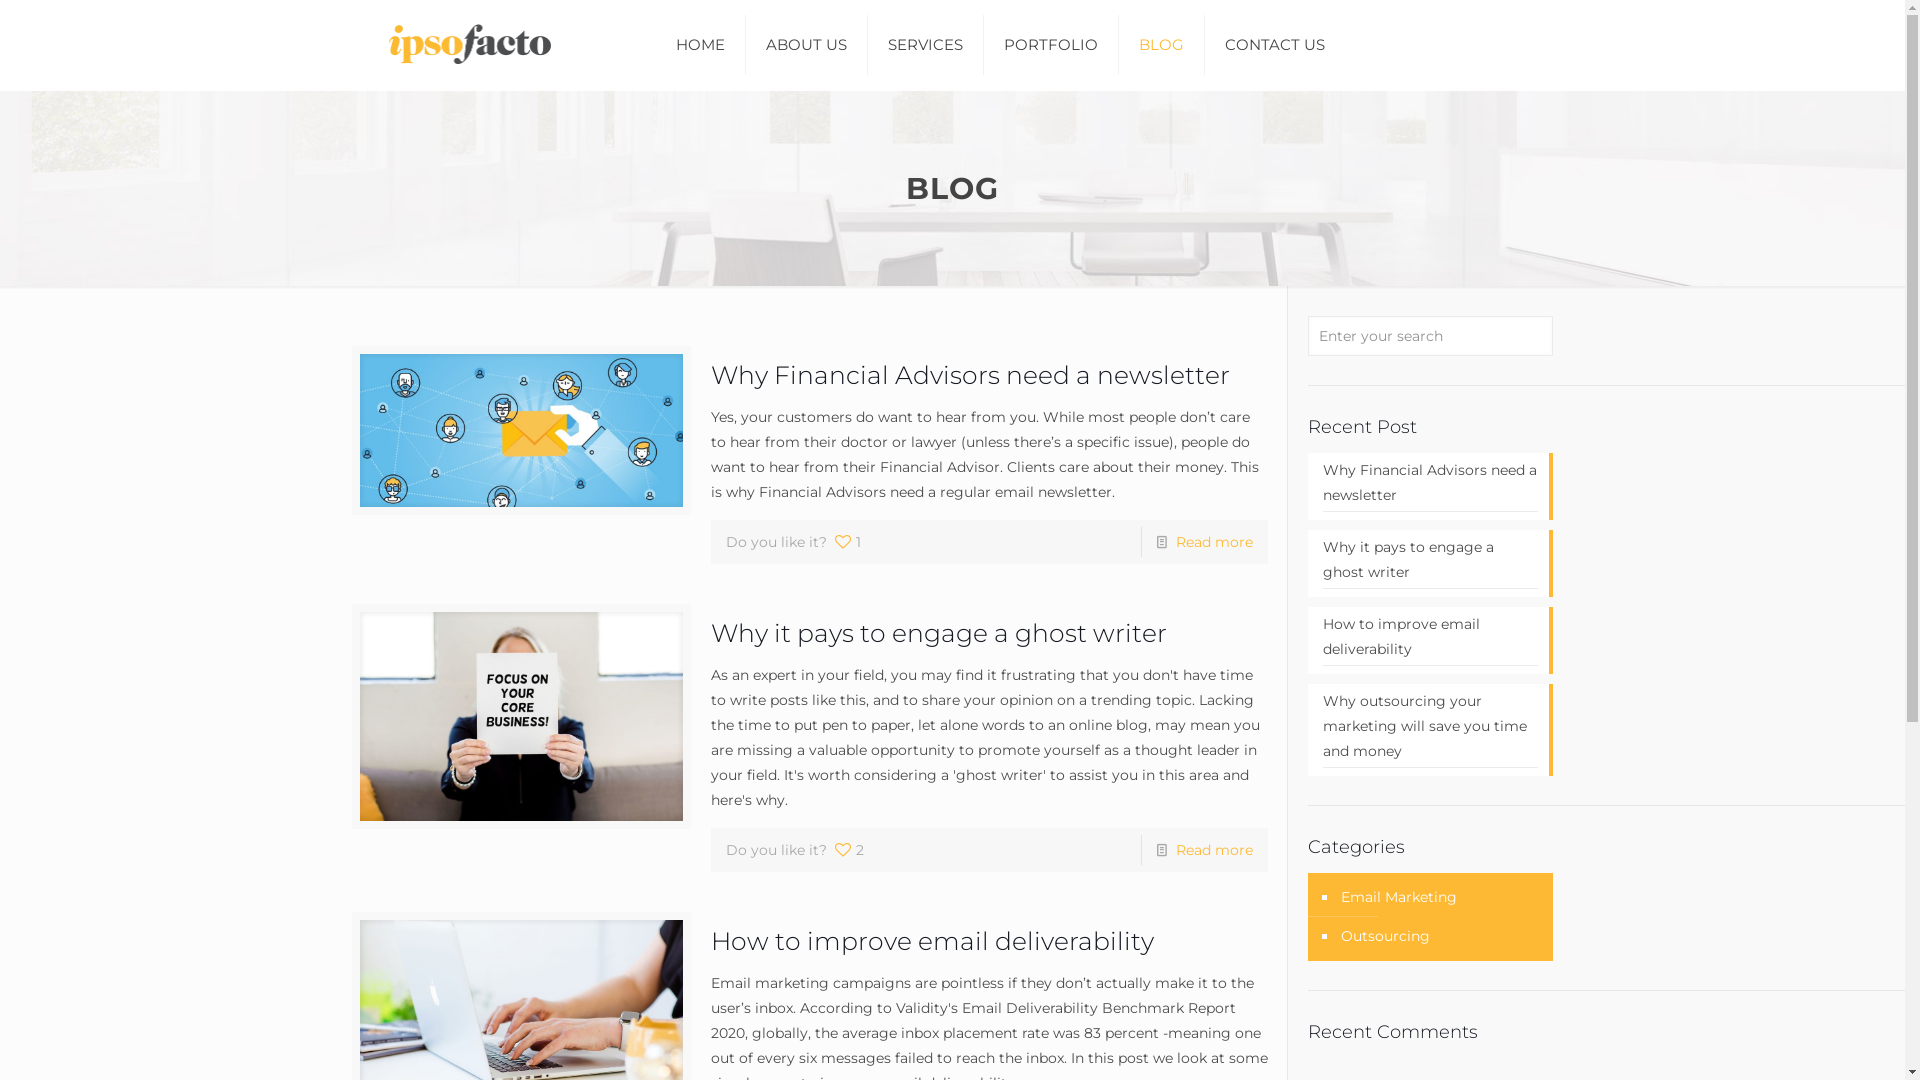 Image resolution: width=1920 pixels, height=1080 pixels. Describe the element at coordinates (1275, 45) in the screenshot. I see `CONTACT US` at that location.